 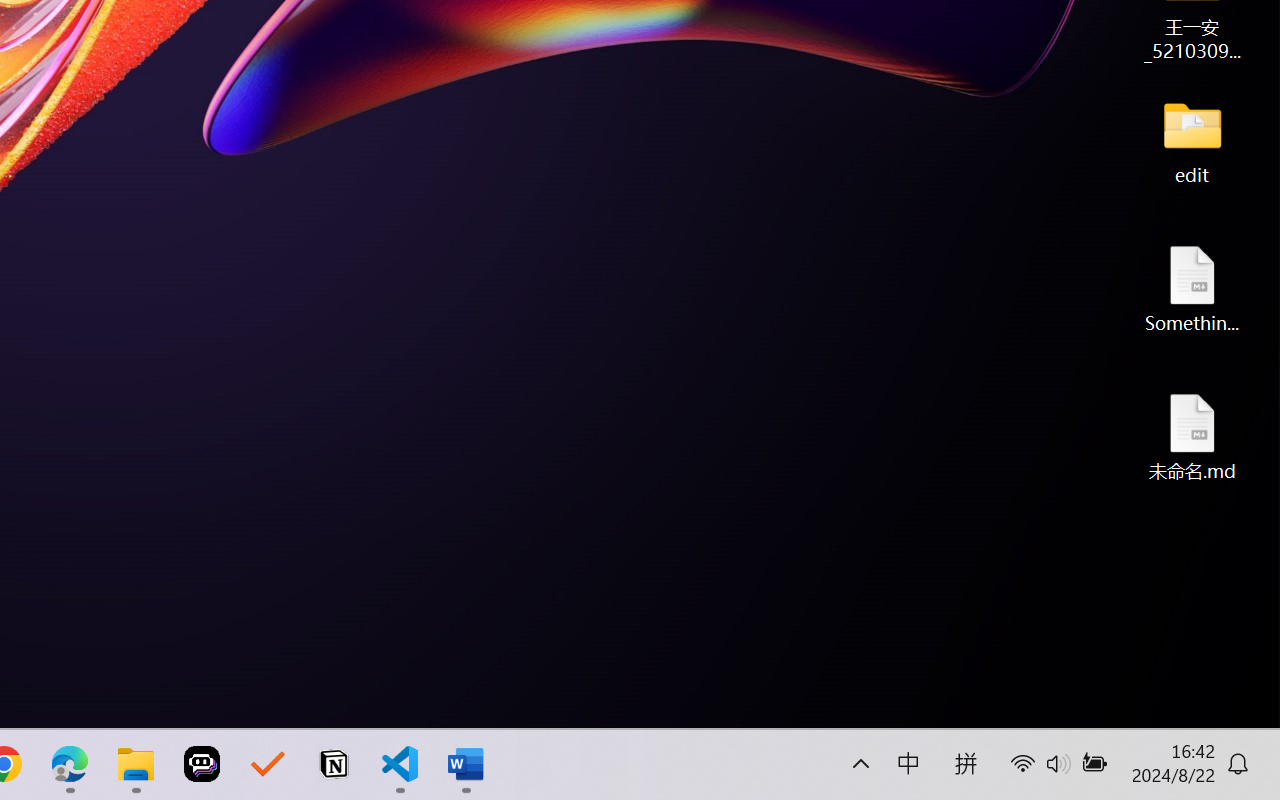 What do you see at coordinates (1192, 288) in the screenshot?
I see `Something.md` at bounding box center [1192, 288].